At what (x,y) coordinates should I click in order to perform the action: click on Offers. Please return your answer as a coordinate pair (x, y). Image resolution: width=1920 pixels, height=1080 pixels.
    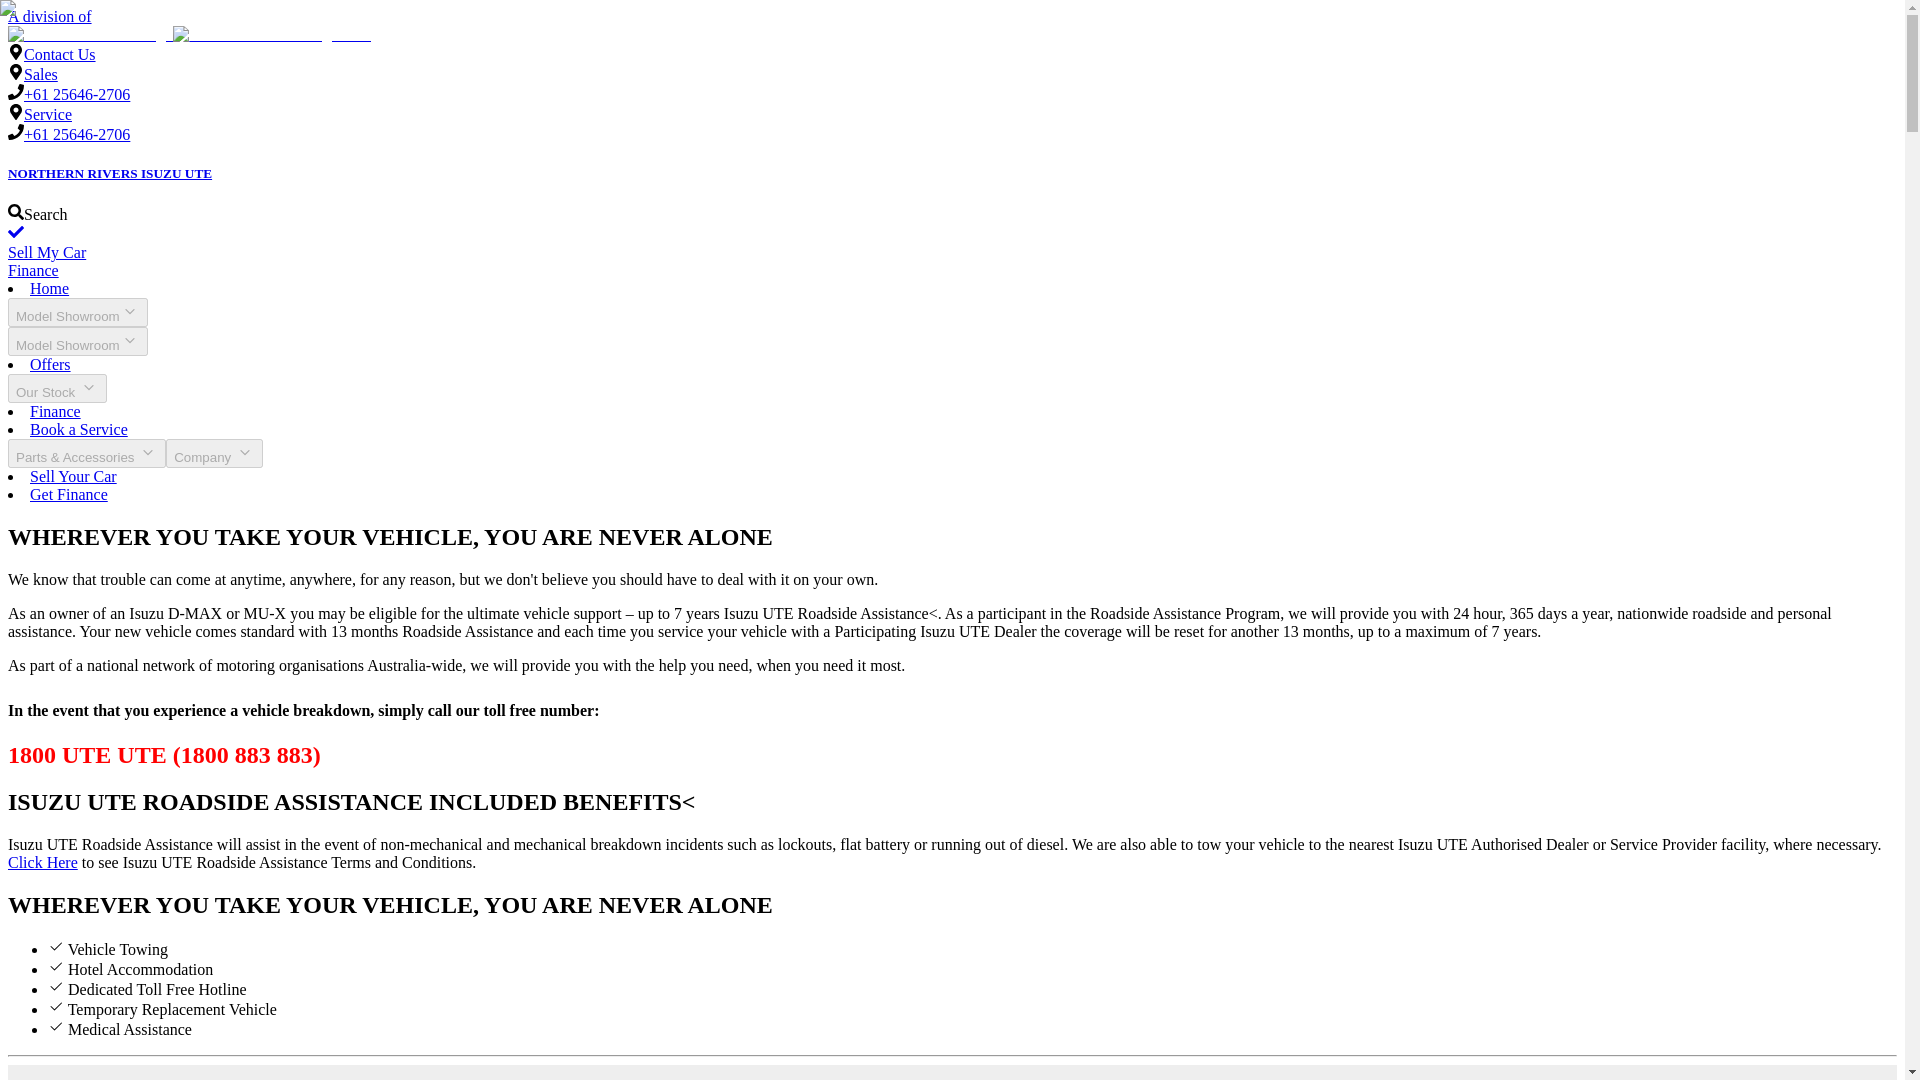
    Looking at the image, I should click on (50, 364).